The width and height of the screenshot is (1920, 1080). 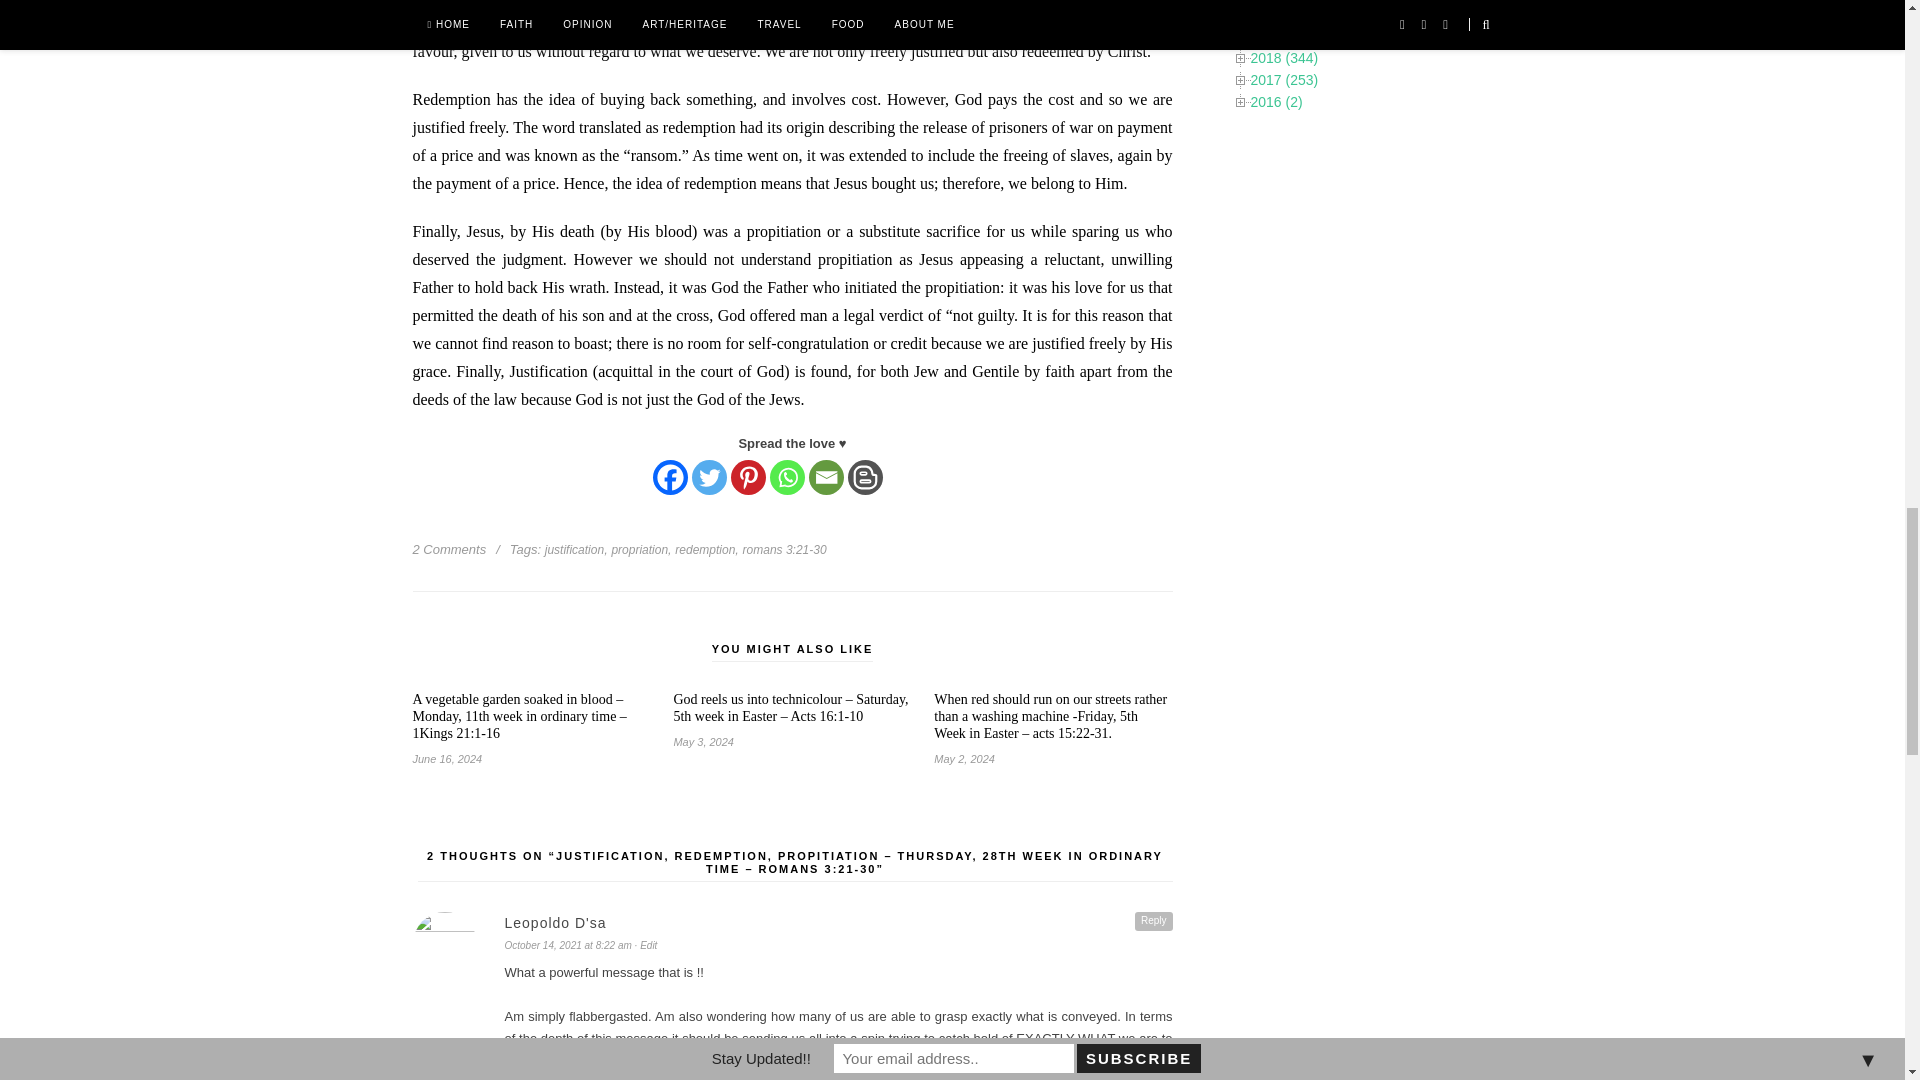 I want to click on Edit Comment, so click(x=646, y=945).